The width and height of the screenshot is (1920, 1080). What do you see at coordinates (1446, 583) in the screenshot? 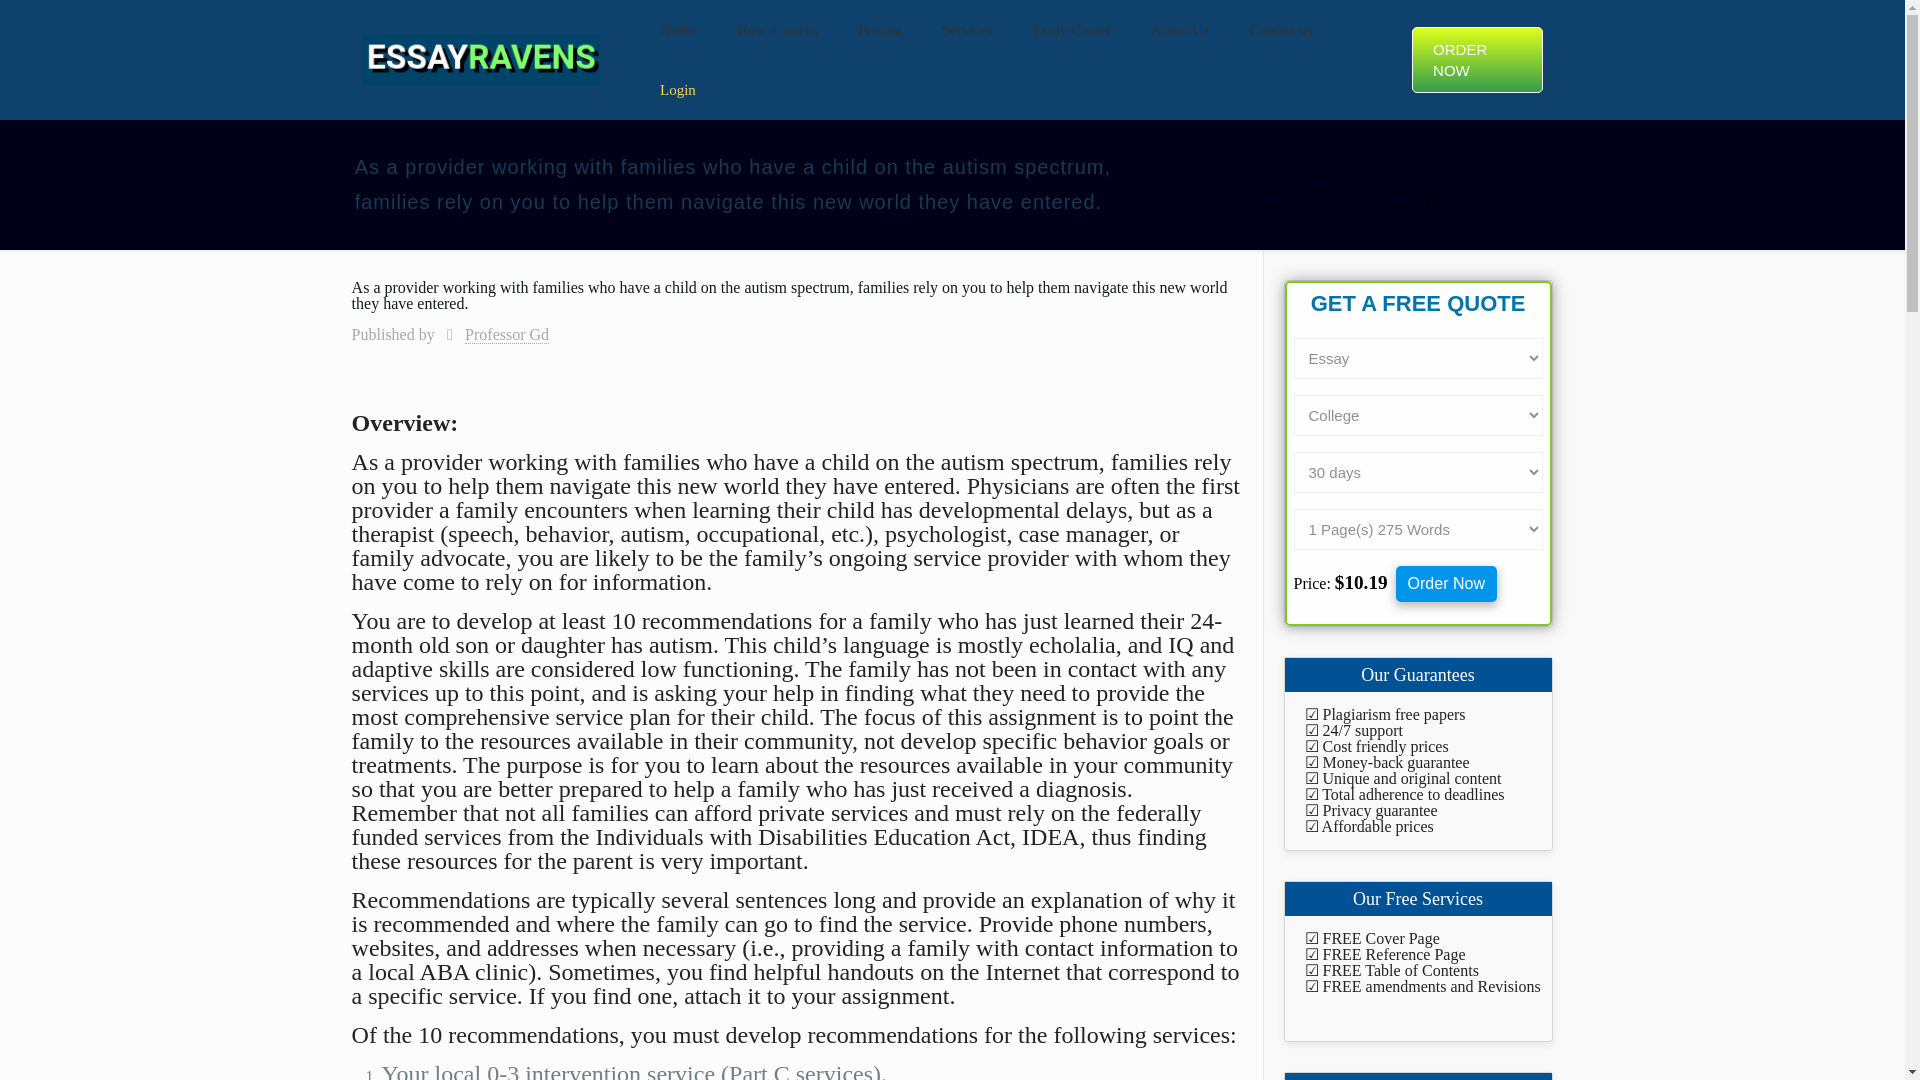
I see `Order Now` at bounding box center [1446, 583].